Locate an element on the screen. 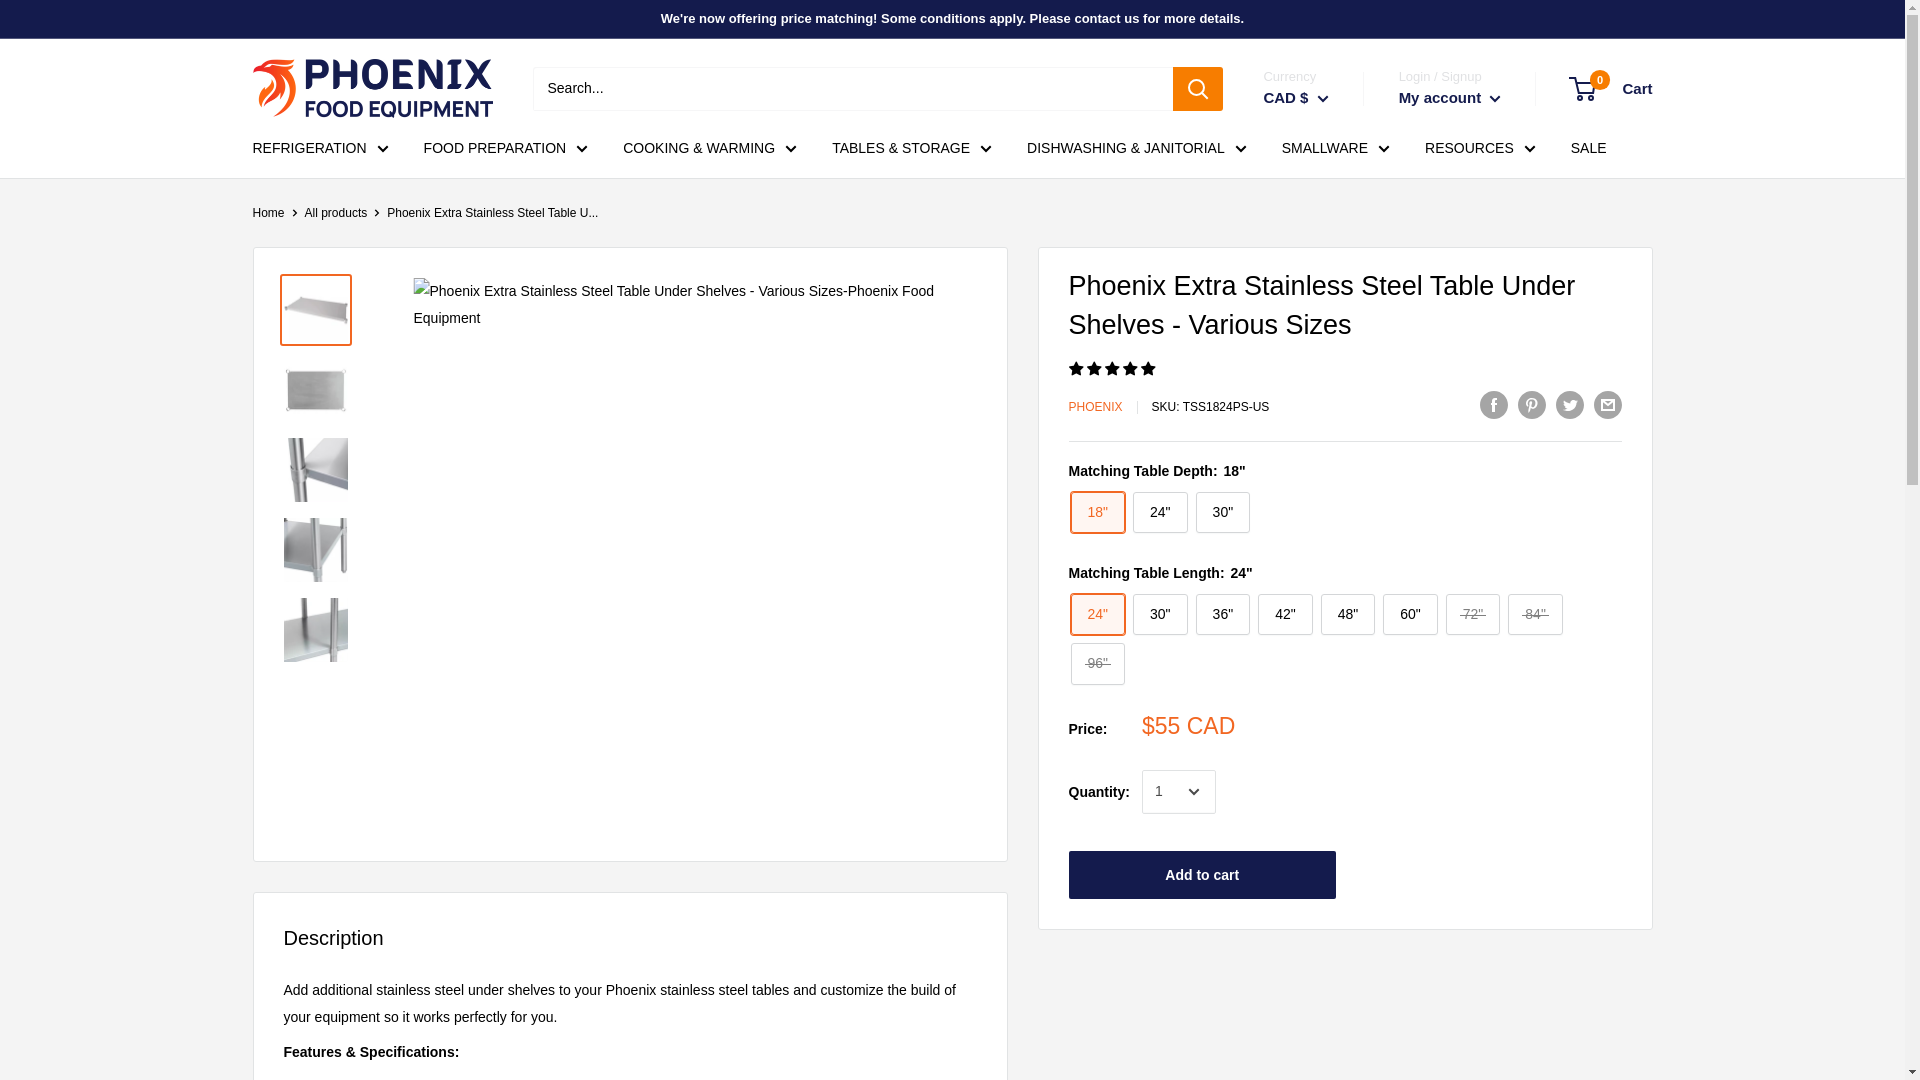 The height and width of the screenshot is (1080, 1920). 18" is located at coordinates (1097, 512).